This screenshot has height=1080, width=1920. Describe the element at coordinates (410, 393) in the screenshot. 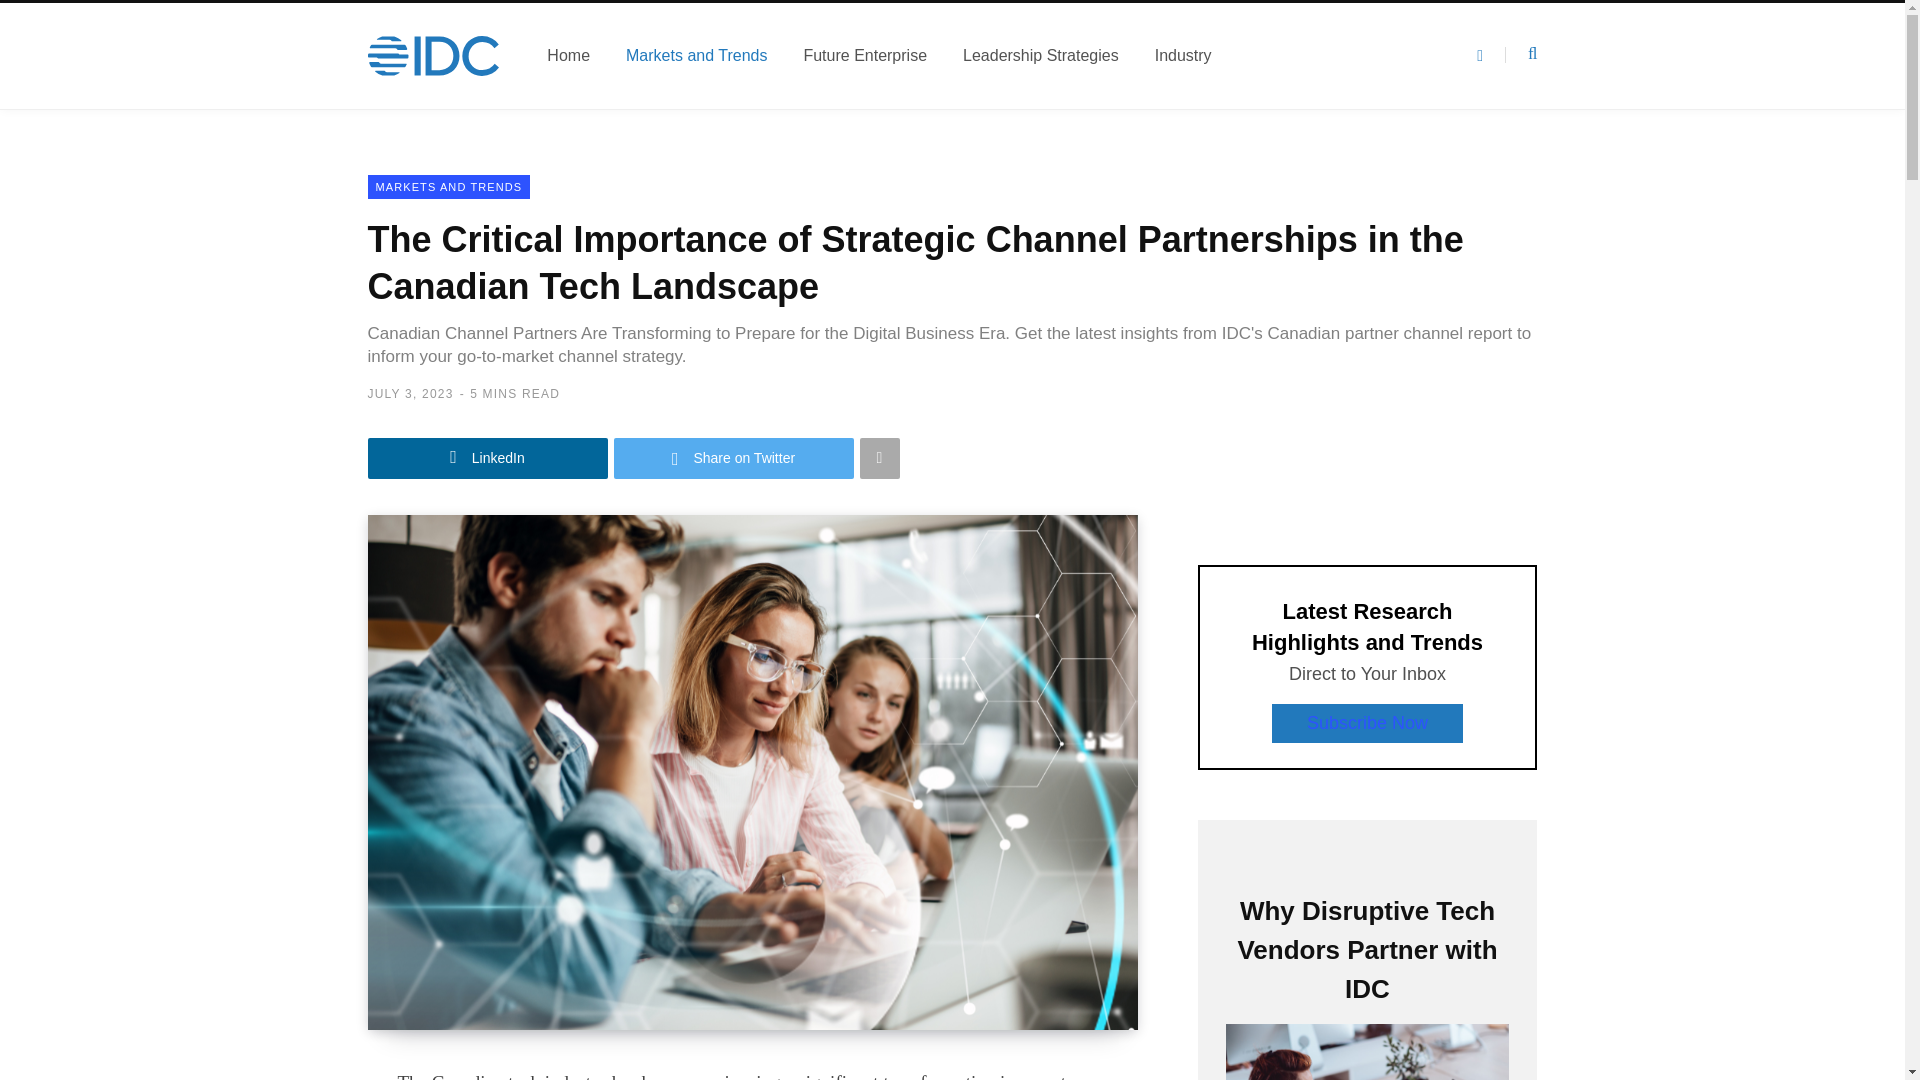

I see `JULY 3, 2023` at that location.